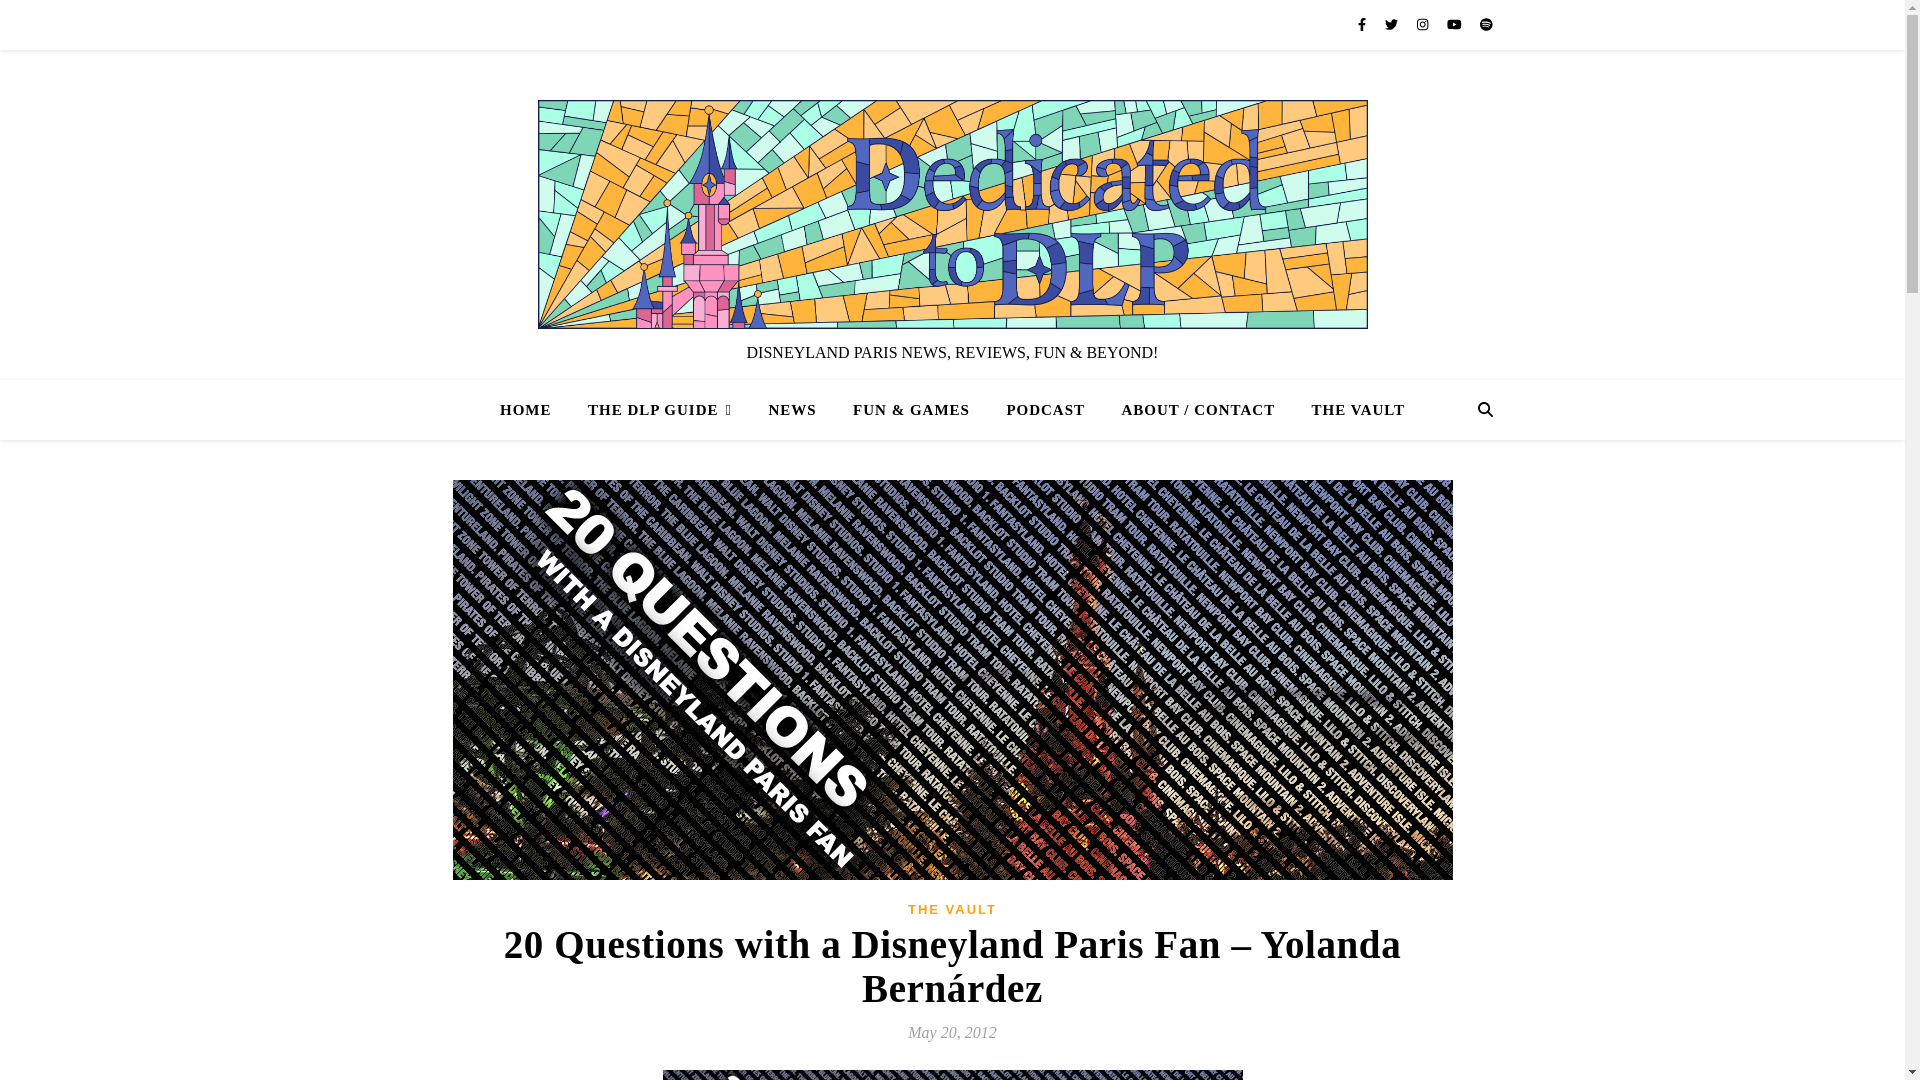 Image resolution: width=1920 pixels, height=1080 pixels. I want to click on THE VAULT, so click(1350, 410).